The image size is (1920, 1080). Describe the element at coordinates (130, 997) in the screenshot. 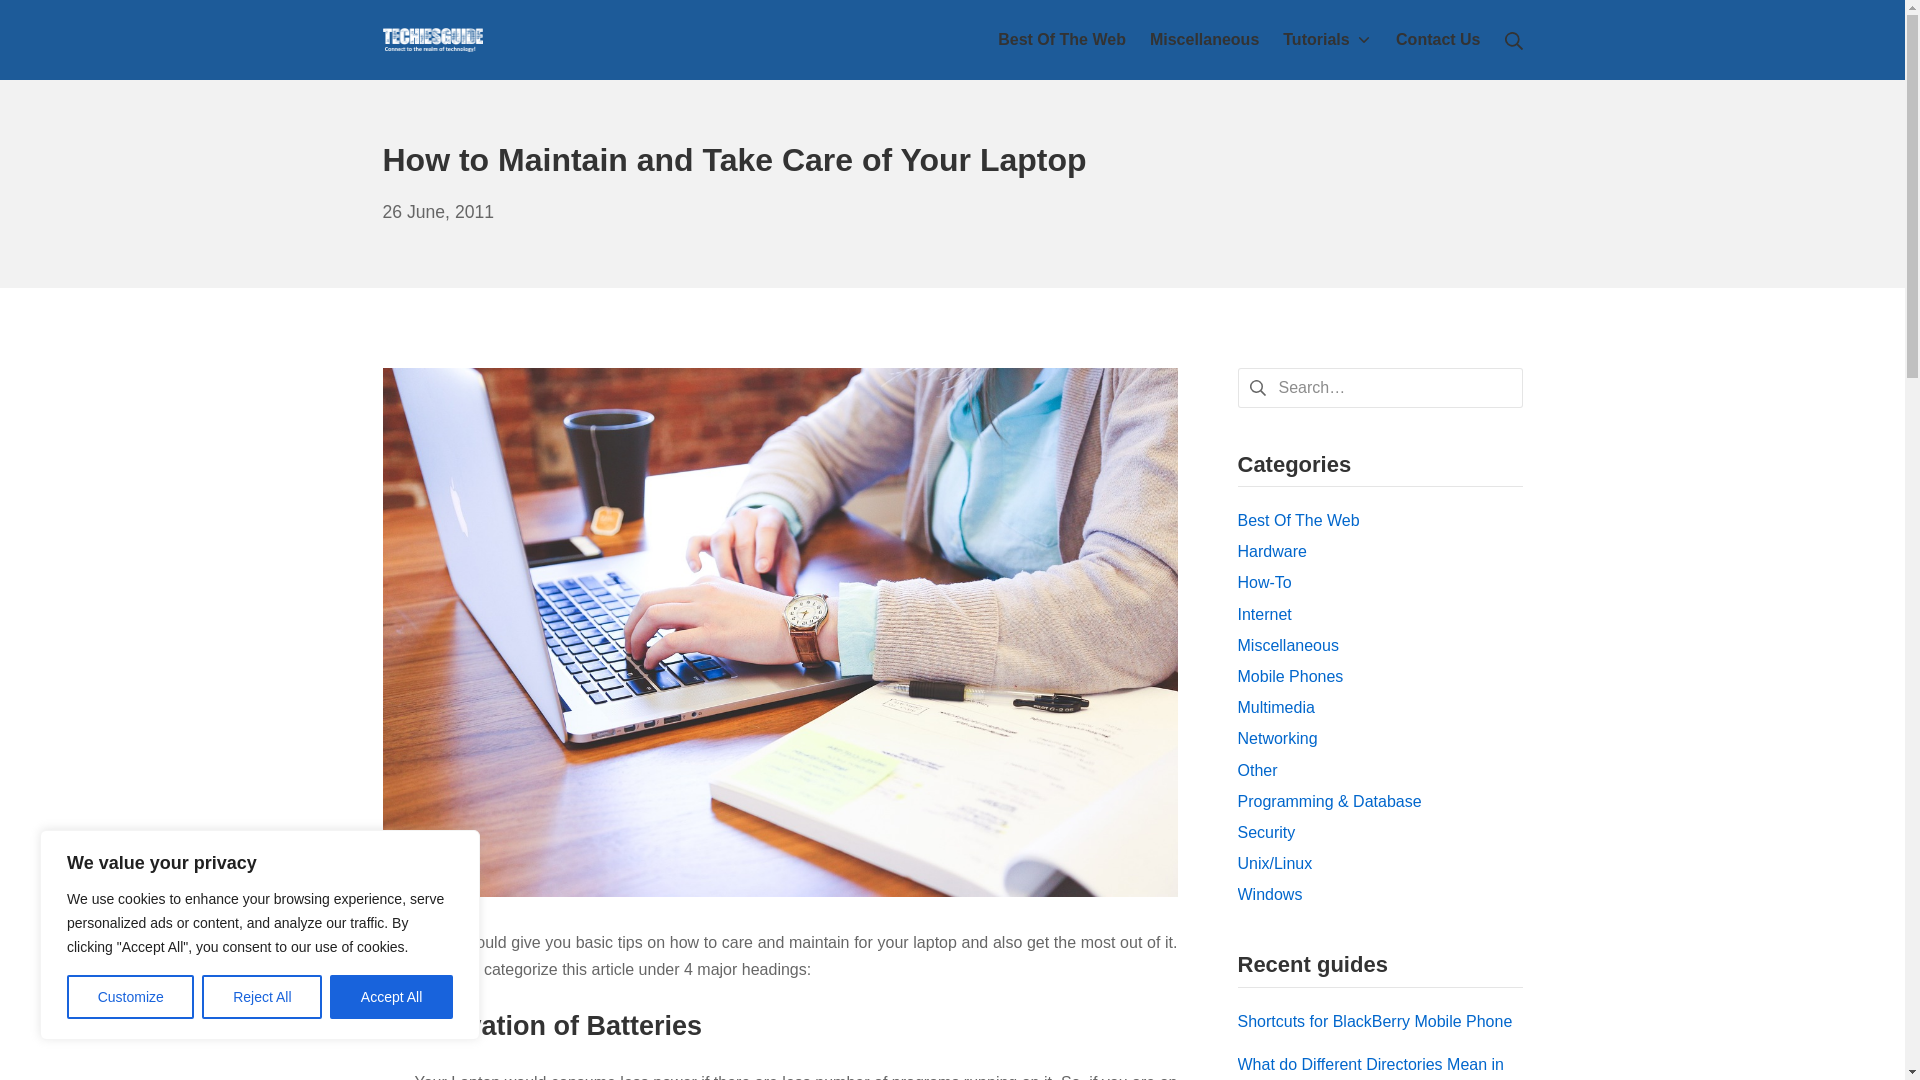

I see `Customize` at that location.